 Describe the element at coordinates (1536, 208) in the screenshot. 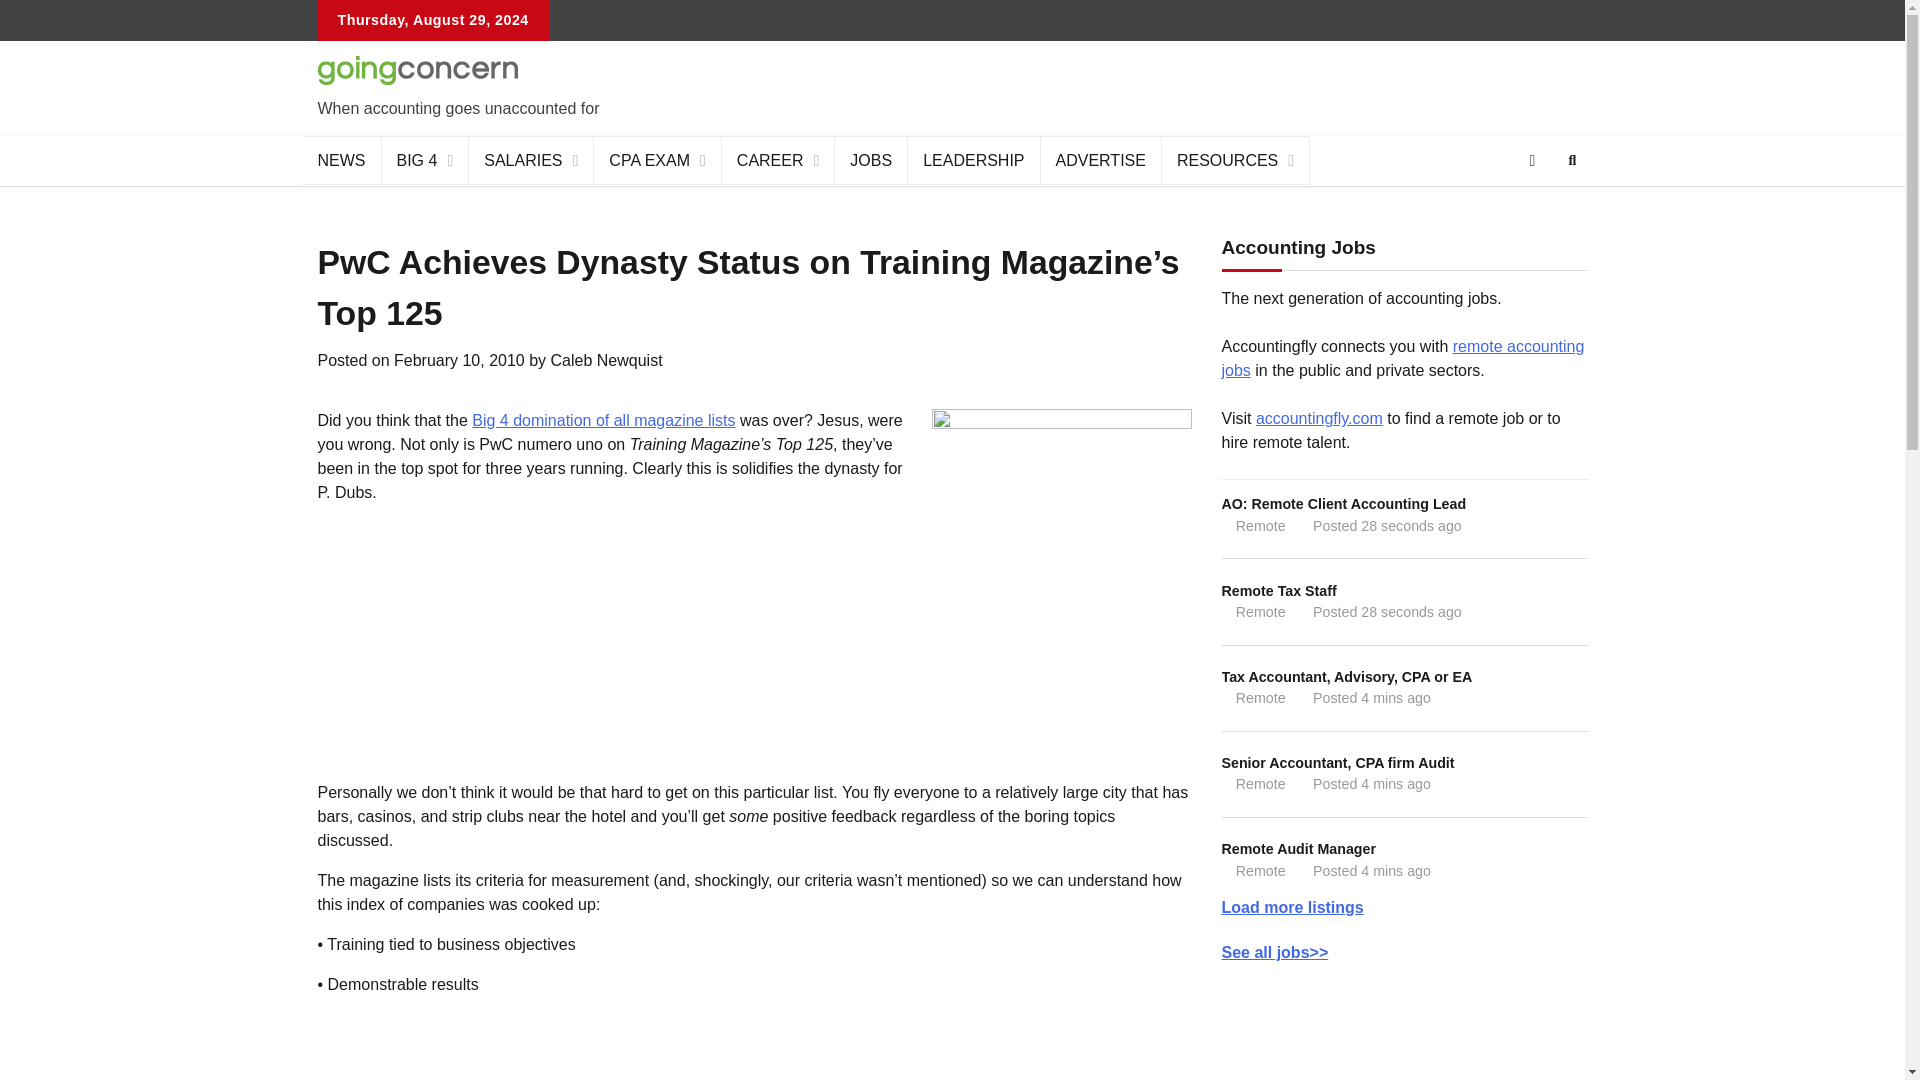

I see `Search` at that location.